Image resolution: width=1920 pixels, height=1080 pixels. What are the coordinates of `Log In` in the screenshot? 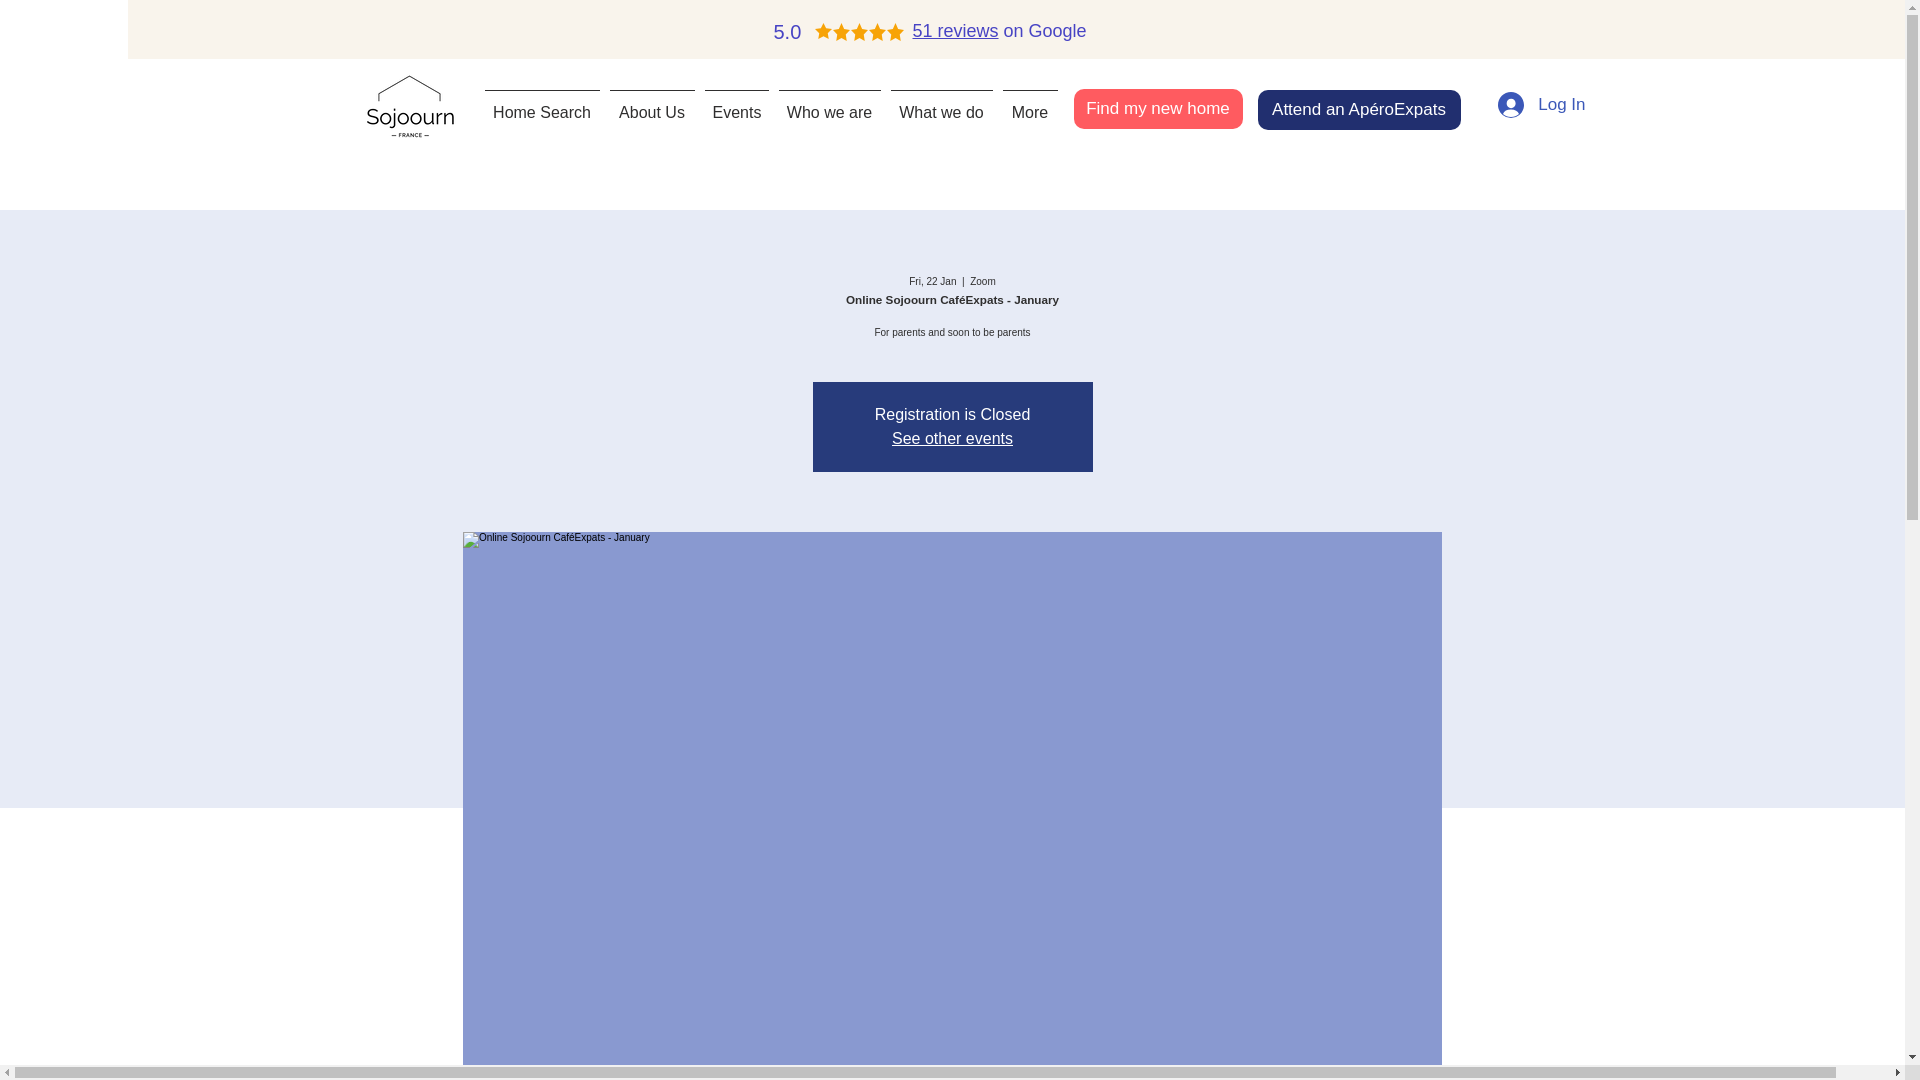 It's located at (1542, 105).